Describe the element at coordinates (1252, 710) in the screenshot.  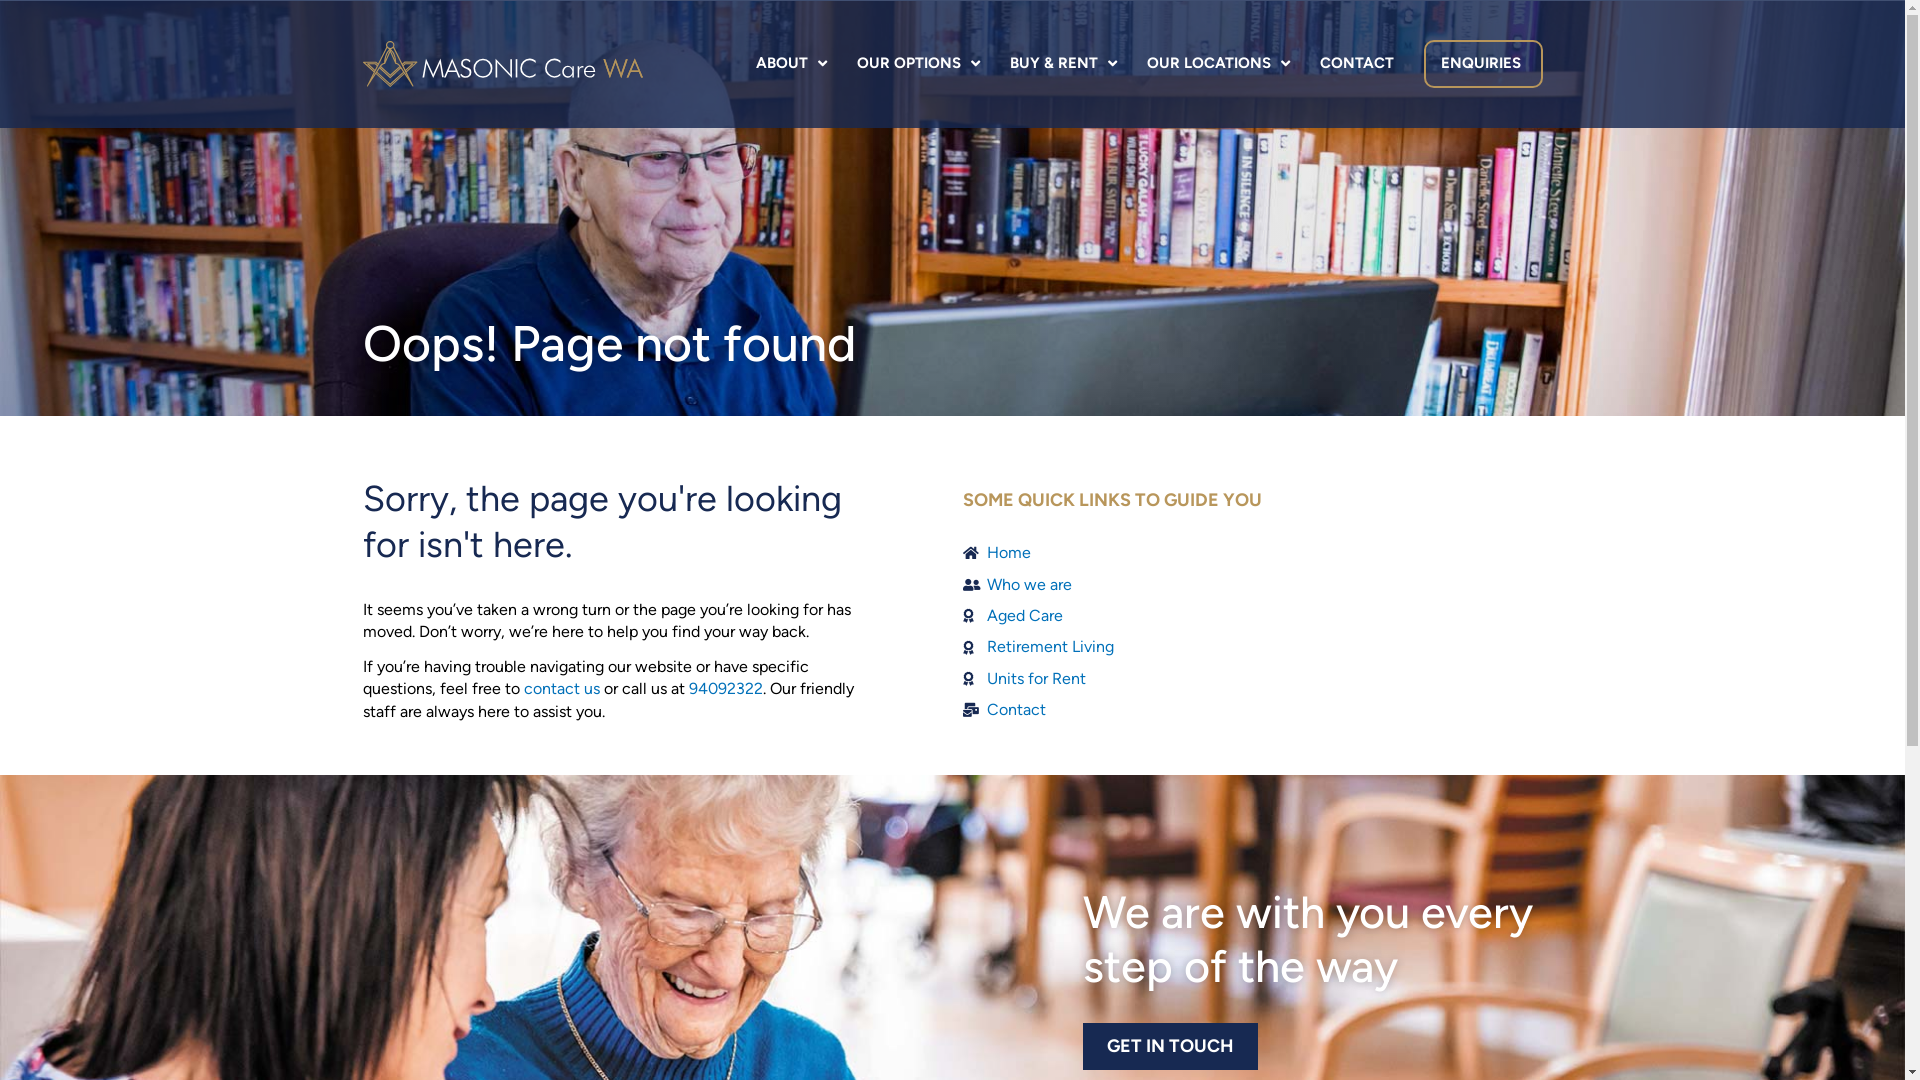
I see `Contact` at that location.